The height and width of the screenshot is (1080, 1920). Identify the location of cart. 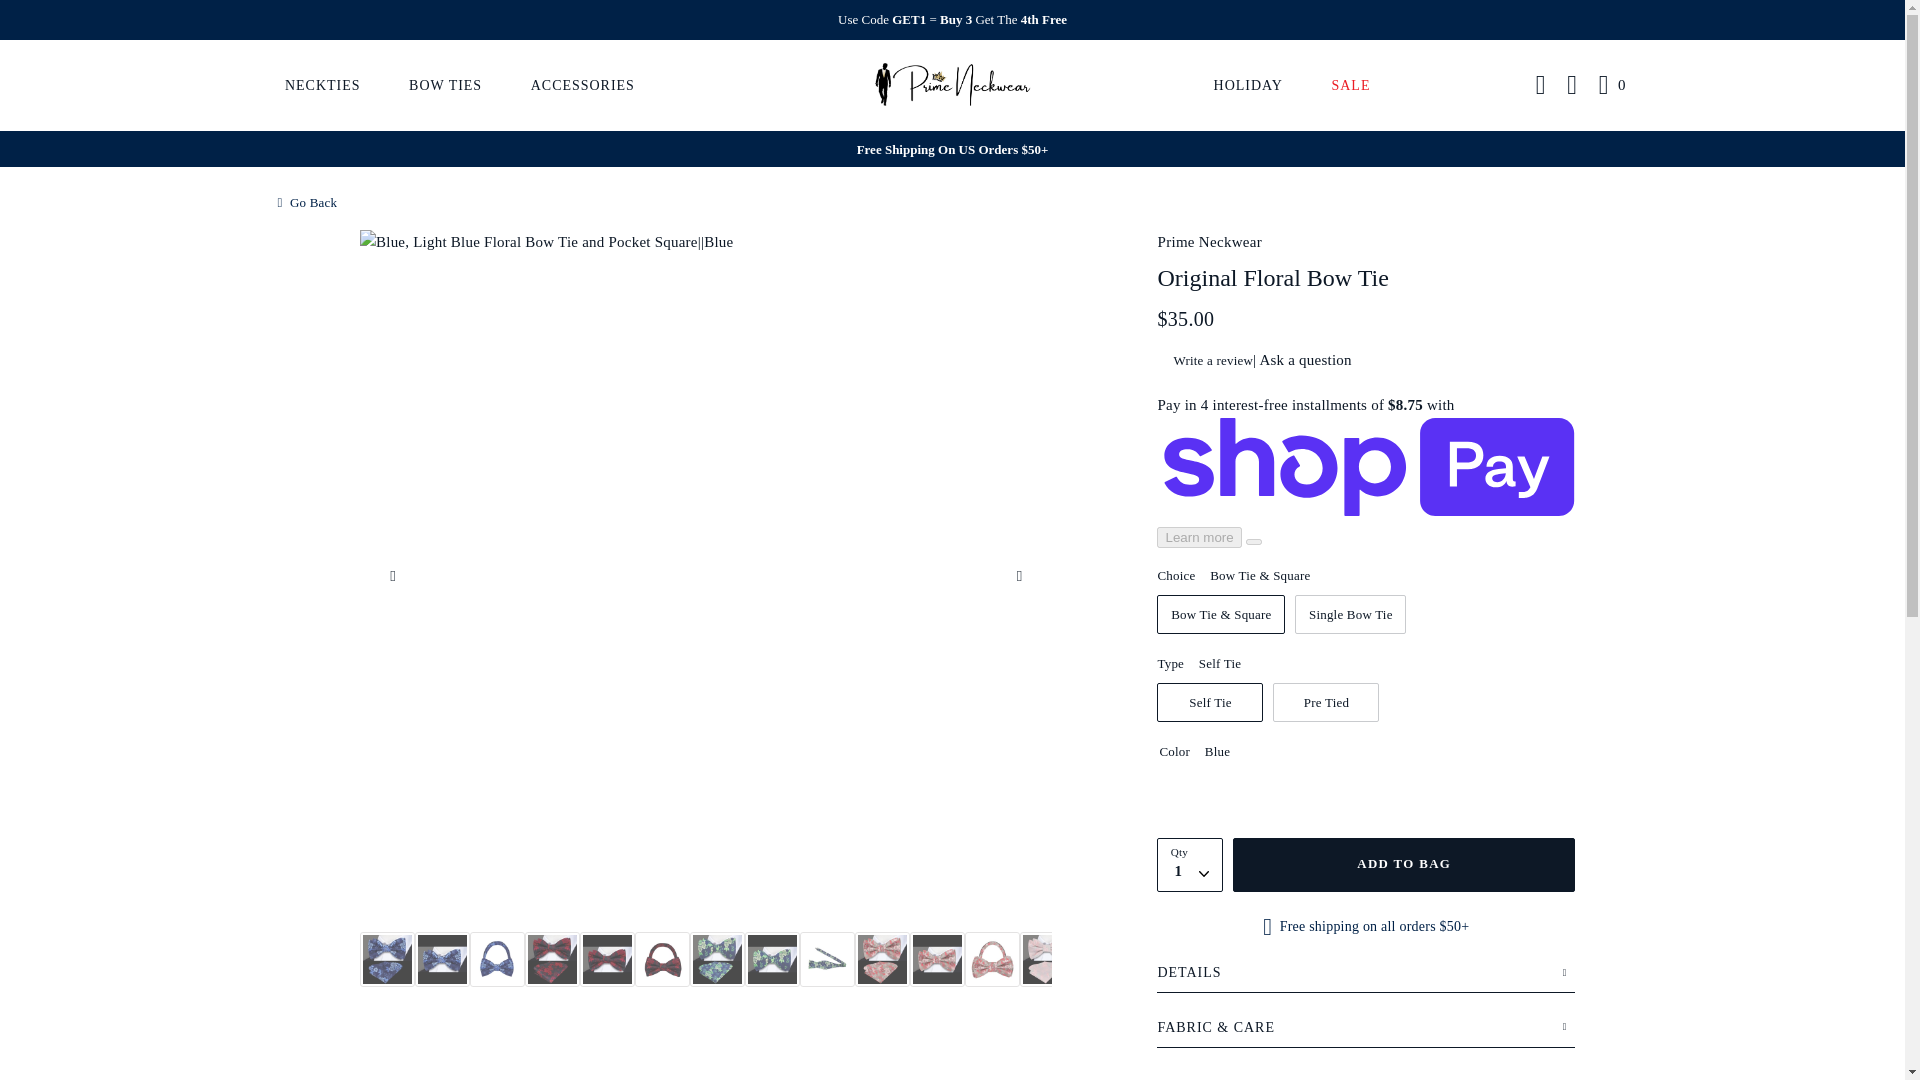
(1614, 86).